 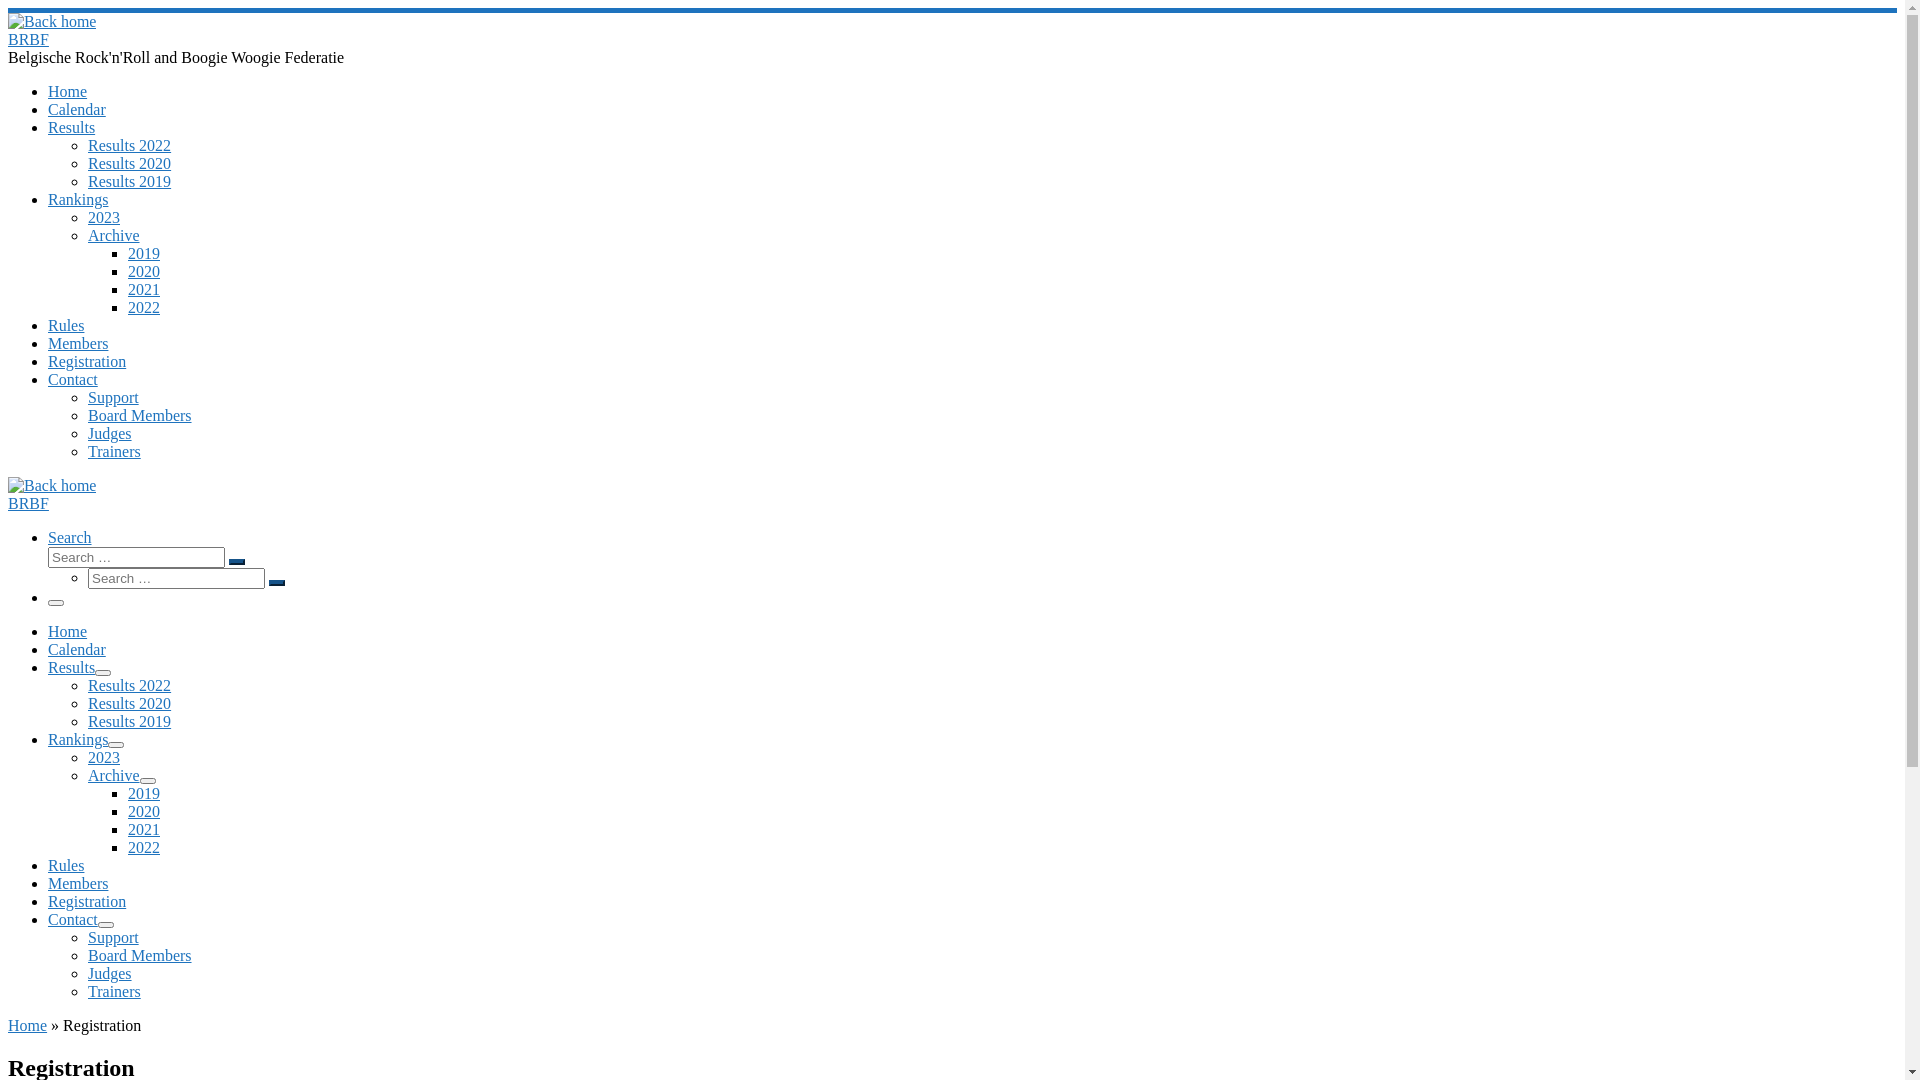 What do you see at coordinates (87, 902) in the screenshot?
I see `Registration` at bounding box center [87, 902].